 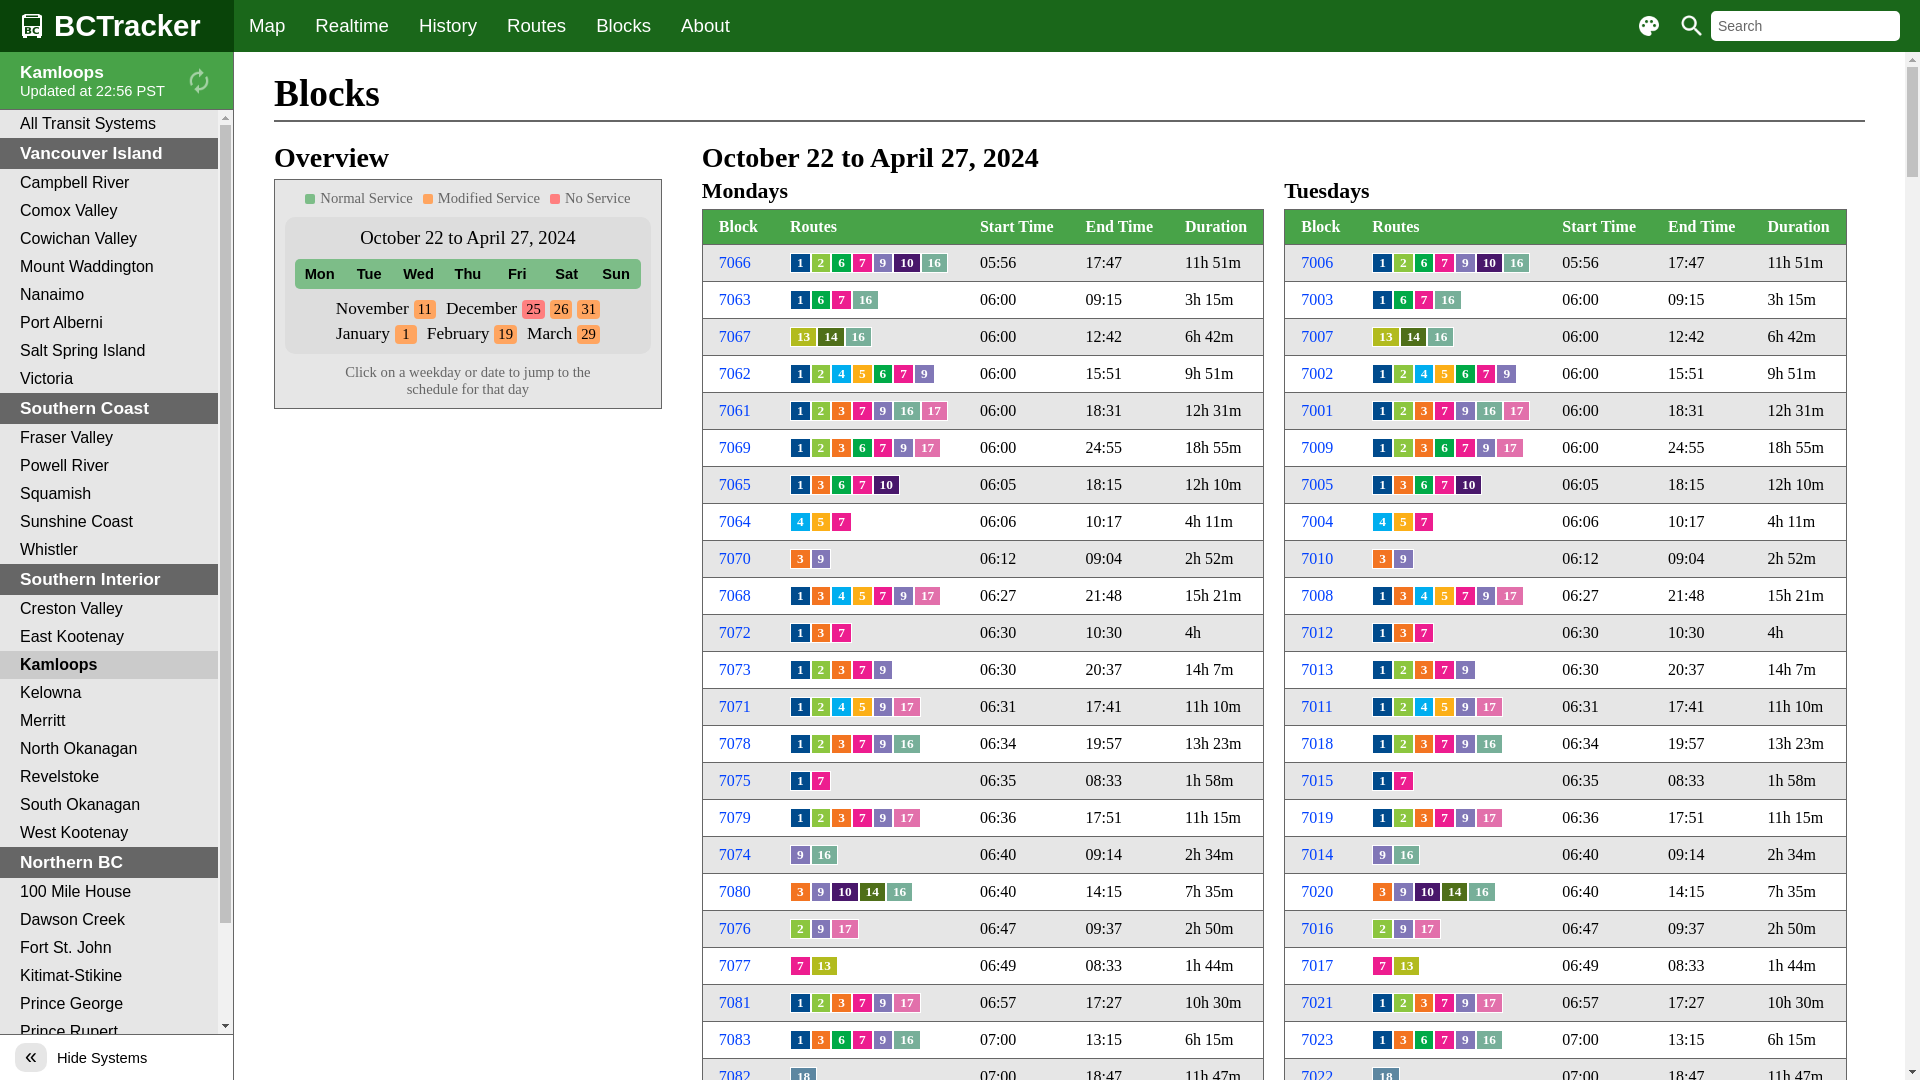 What do you see at coordinates (735, 558) in the screenshot?
I see `7070` at bounding box center [735, 558].